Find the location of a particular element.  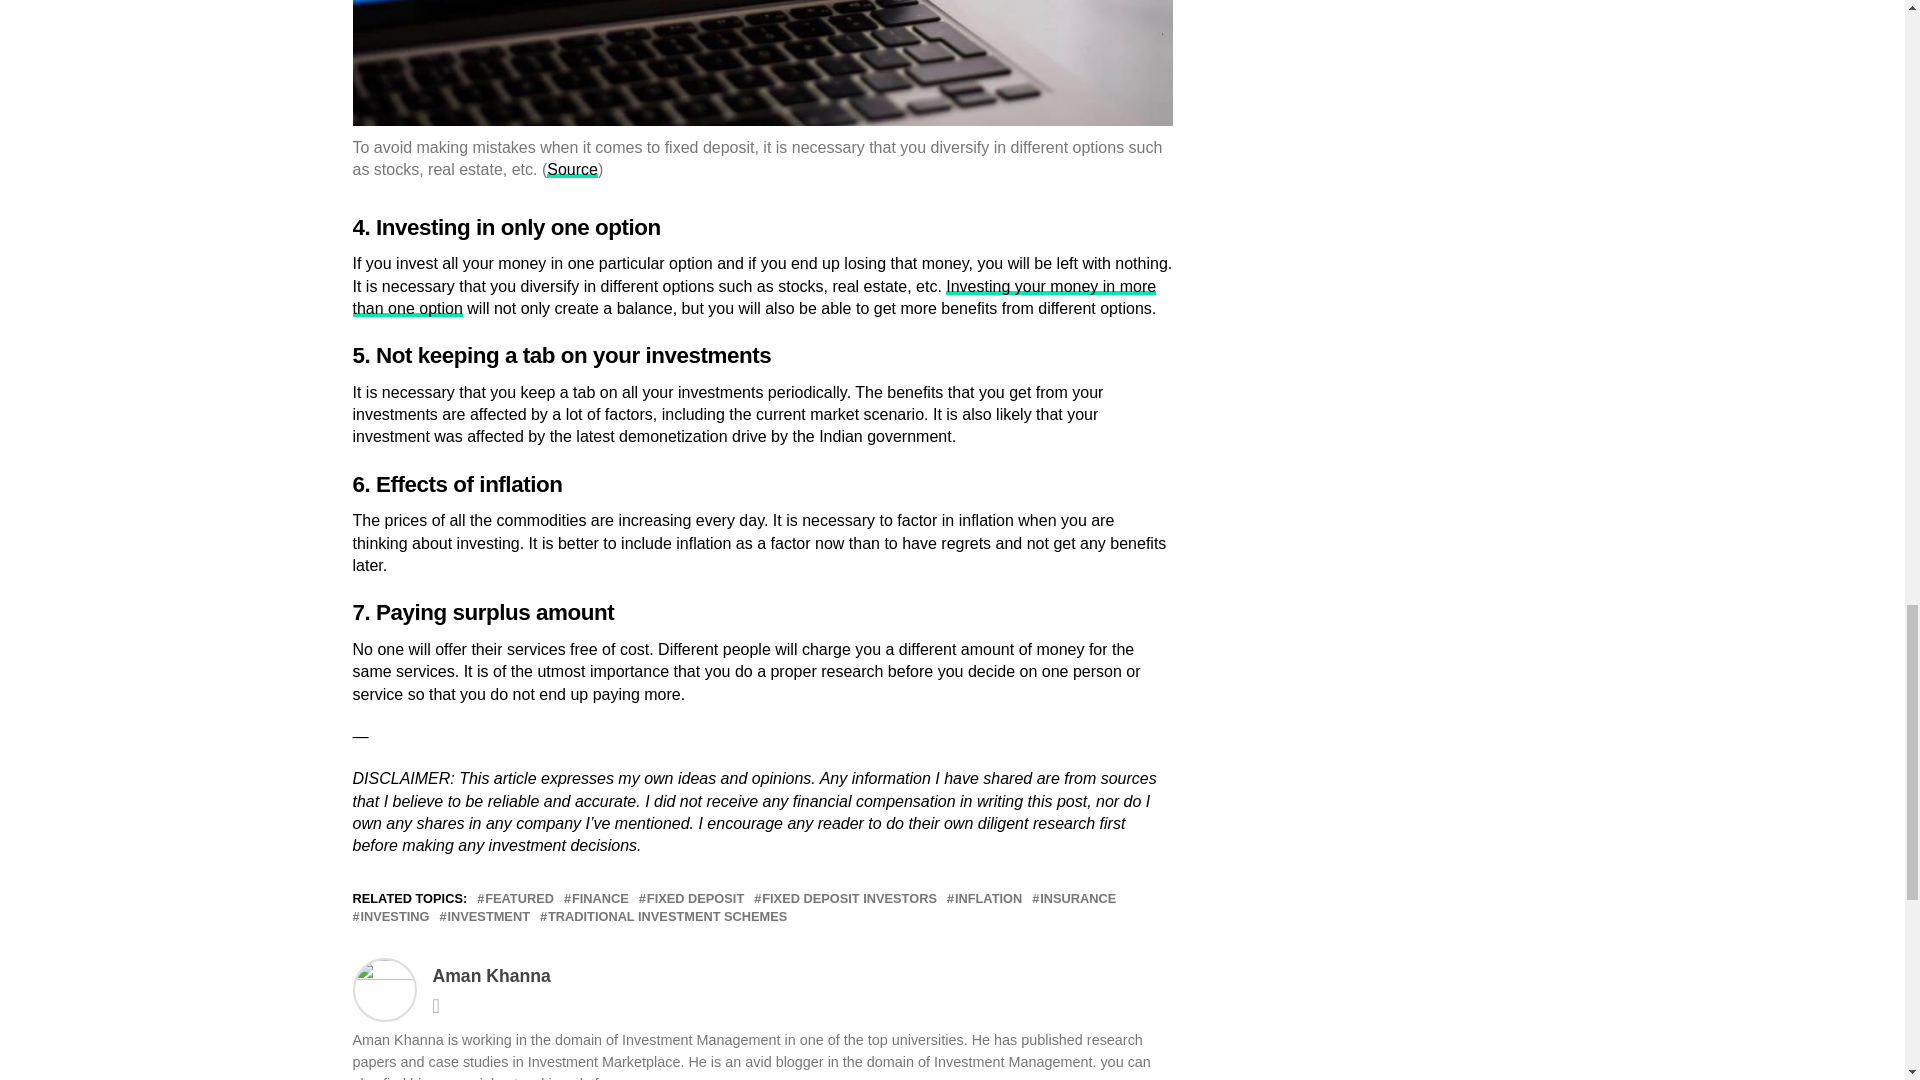

Investing your money in more than one option is located at coordinates (753, 297).